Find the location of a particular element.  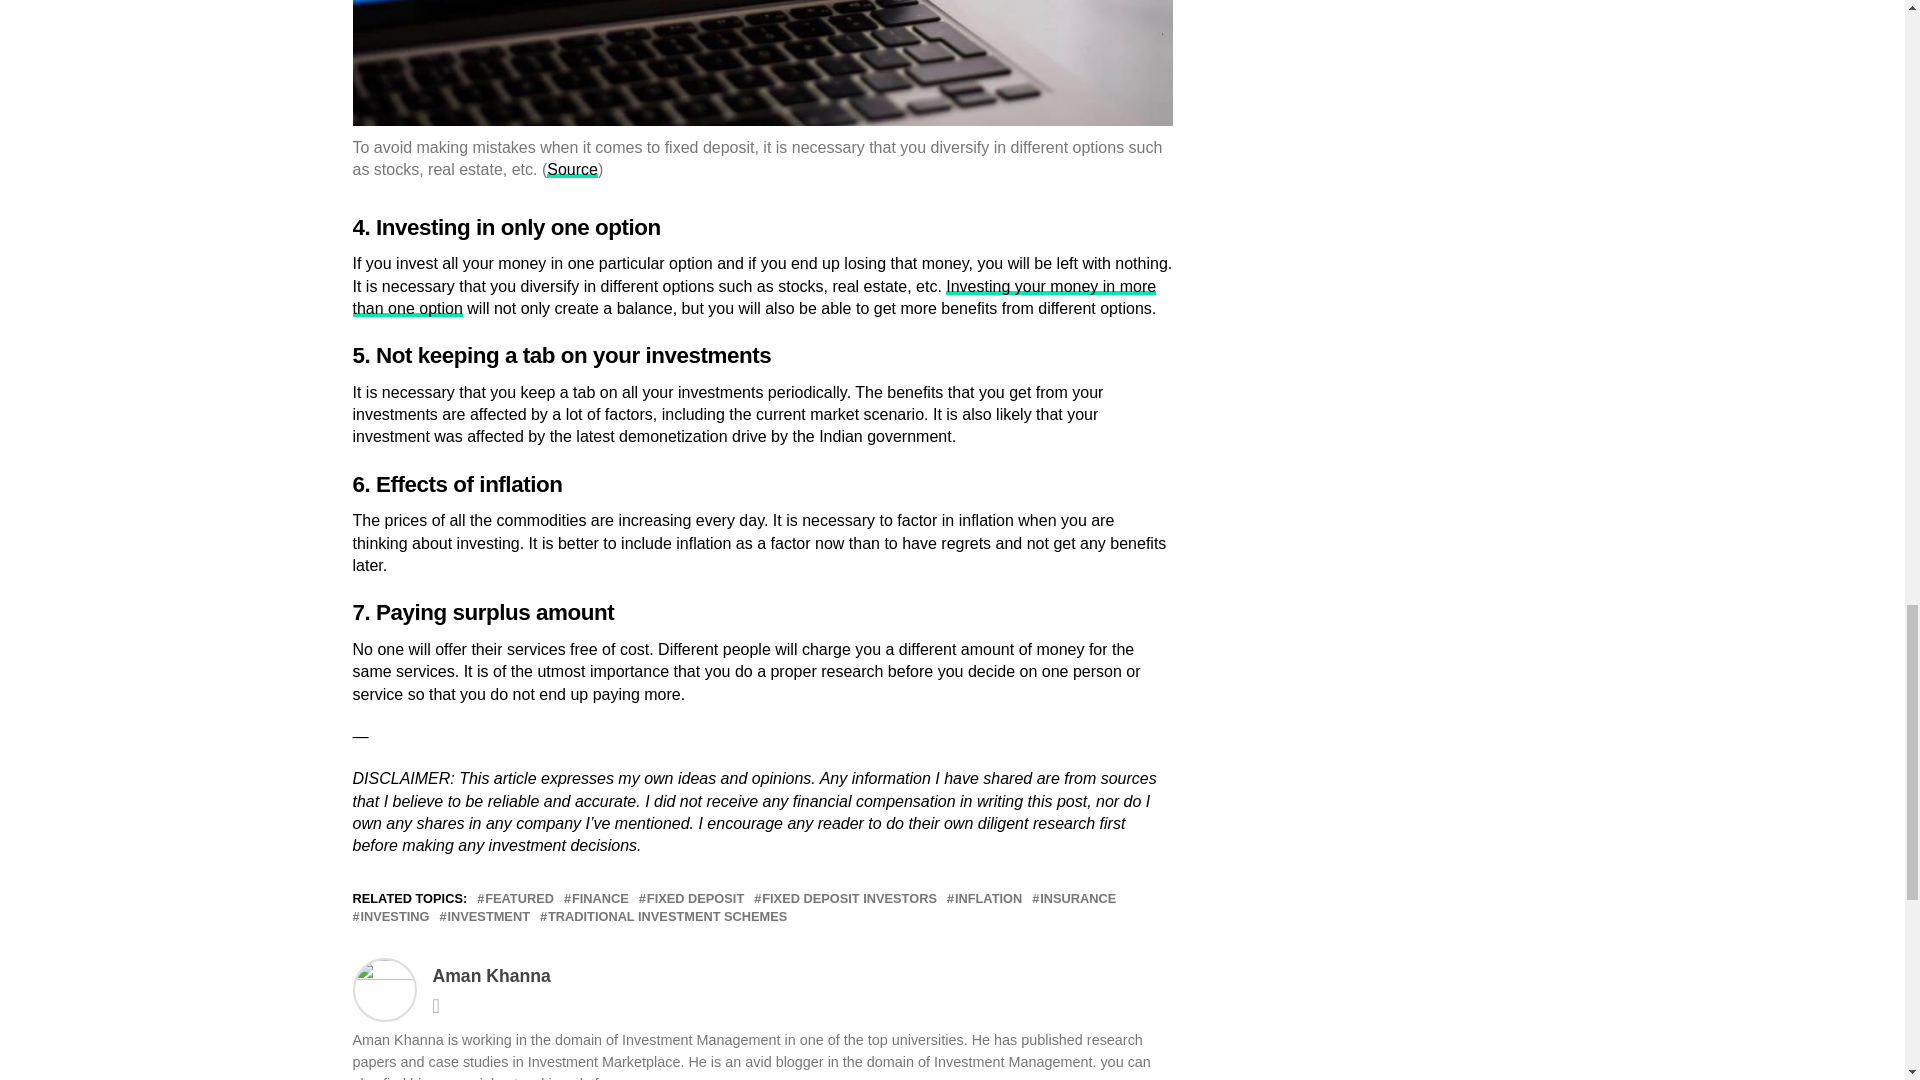

Investing your money in more than one option is located at coordinates (753, 297).